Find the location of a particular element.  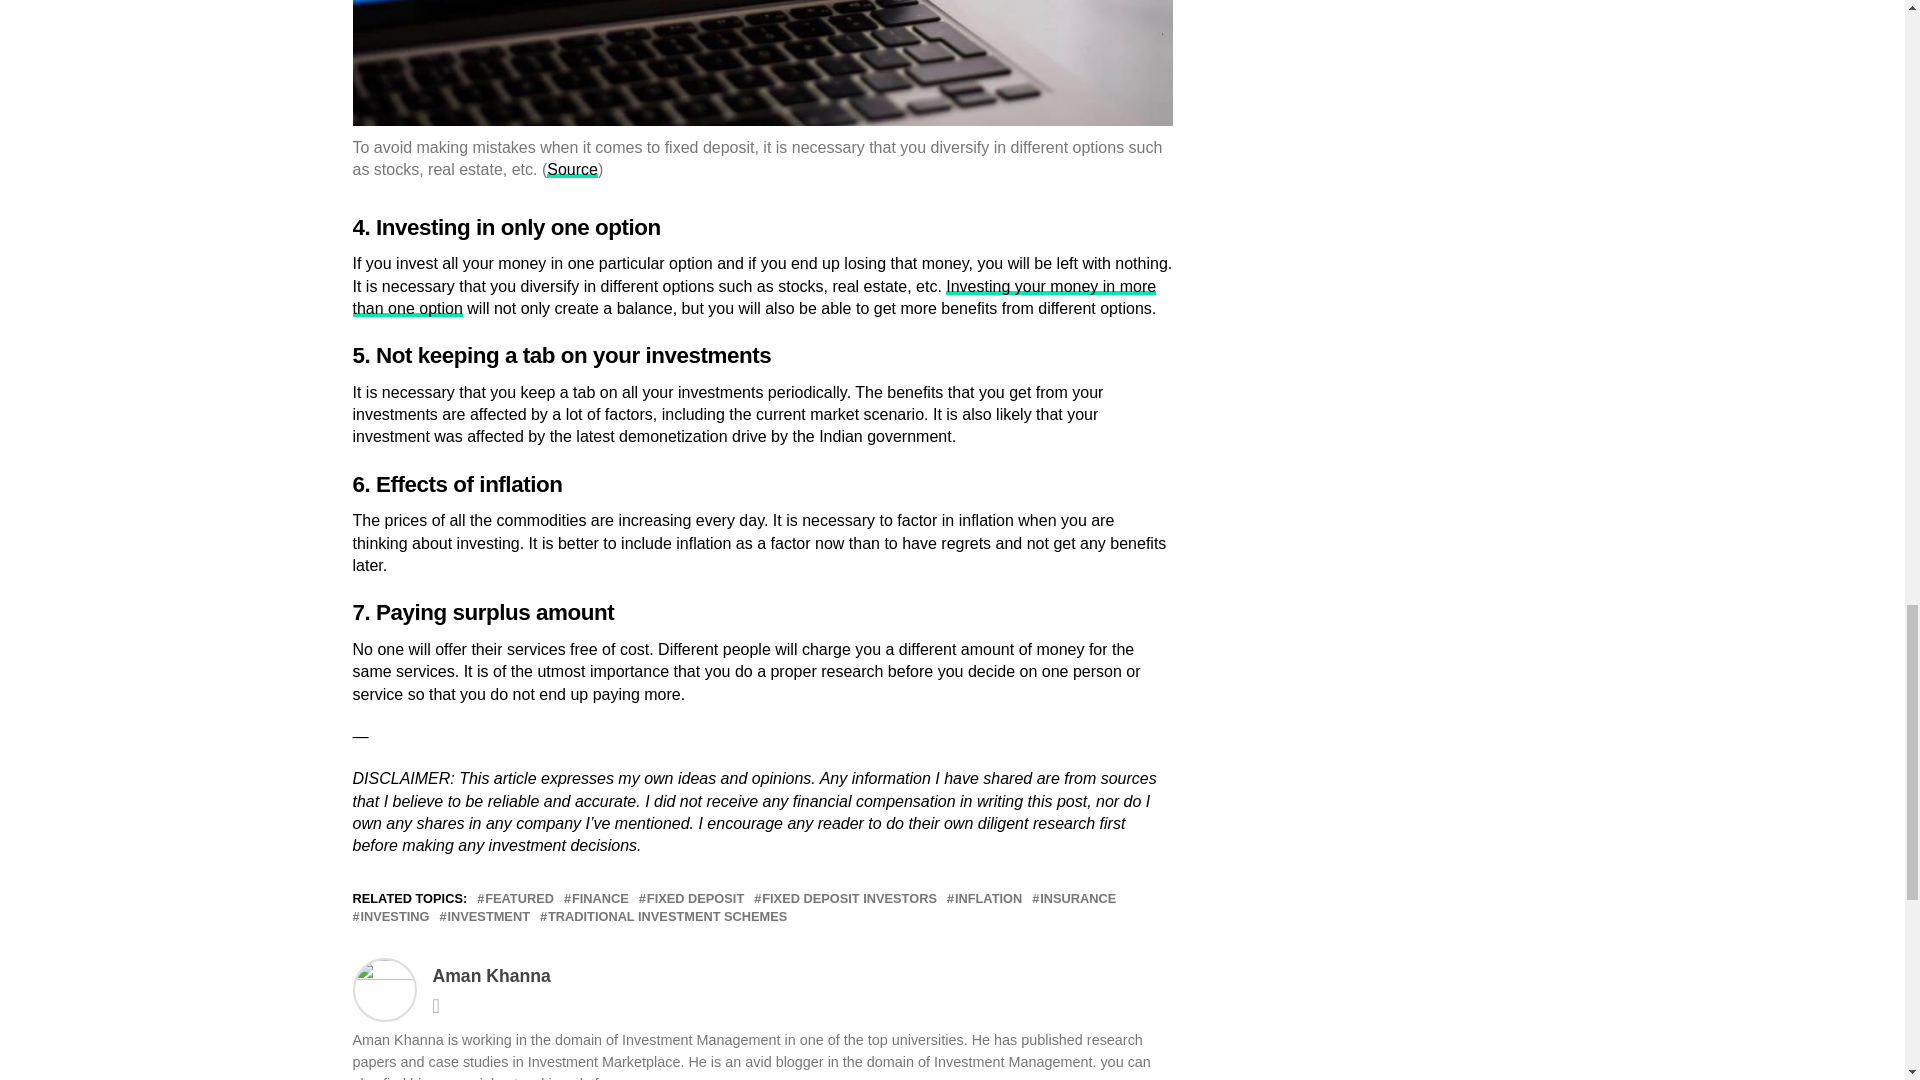

Investing your money in more than one option is located at coordinates (753, 297).